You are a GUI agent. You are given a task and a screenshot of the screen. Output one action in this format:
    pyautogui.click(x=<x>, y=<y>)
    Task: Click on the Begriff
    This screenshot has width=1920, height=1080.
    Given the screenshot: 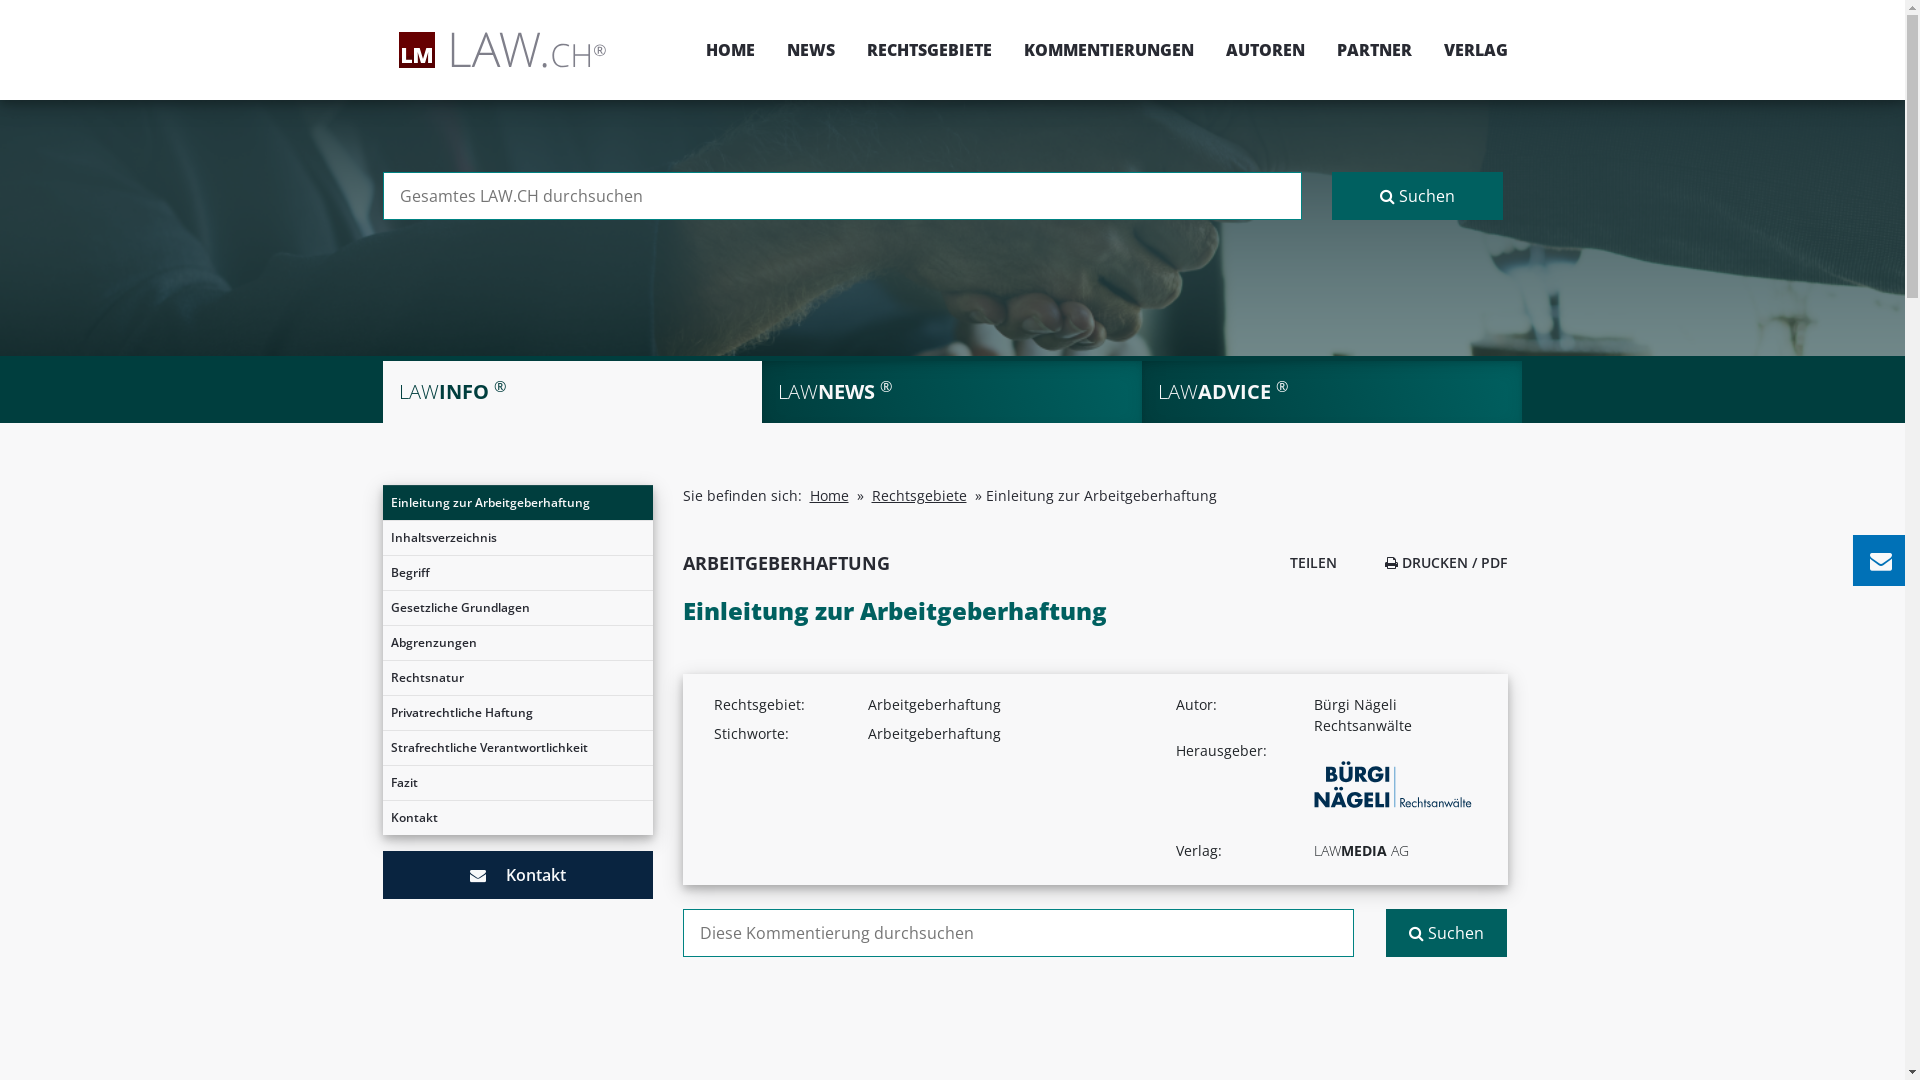 What is the action you would take?
    pyautogui.click(x=517, y=573)
    